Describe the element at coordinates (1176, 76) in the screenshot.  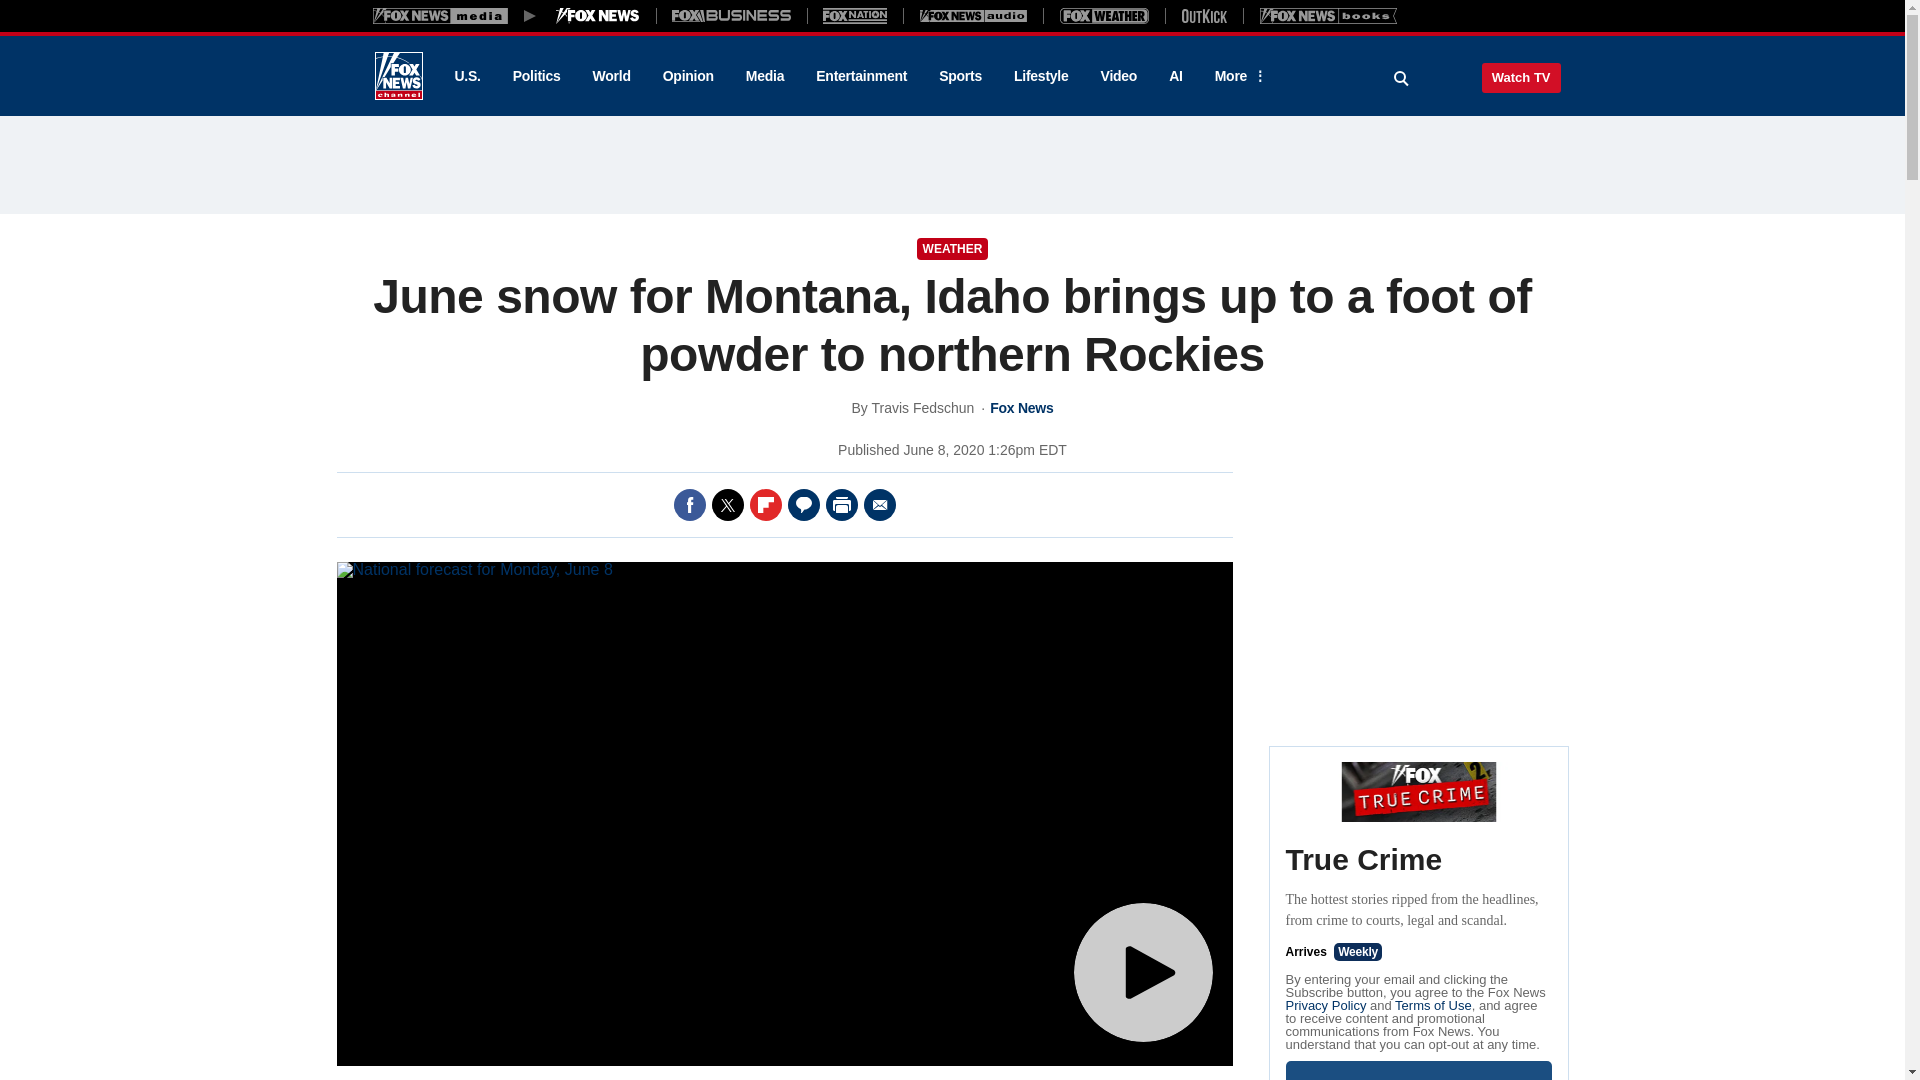
I see `AI` at that location.